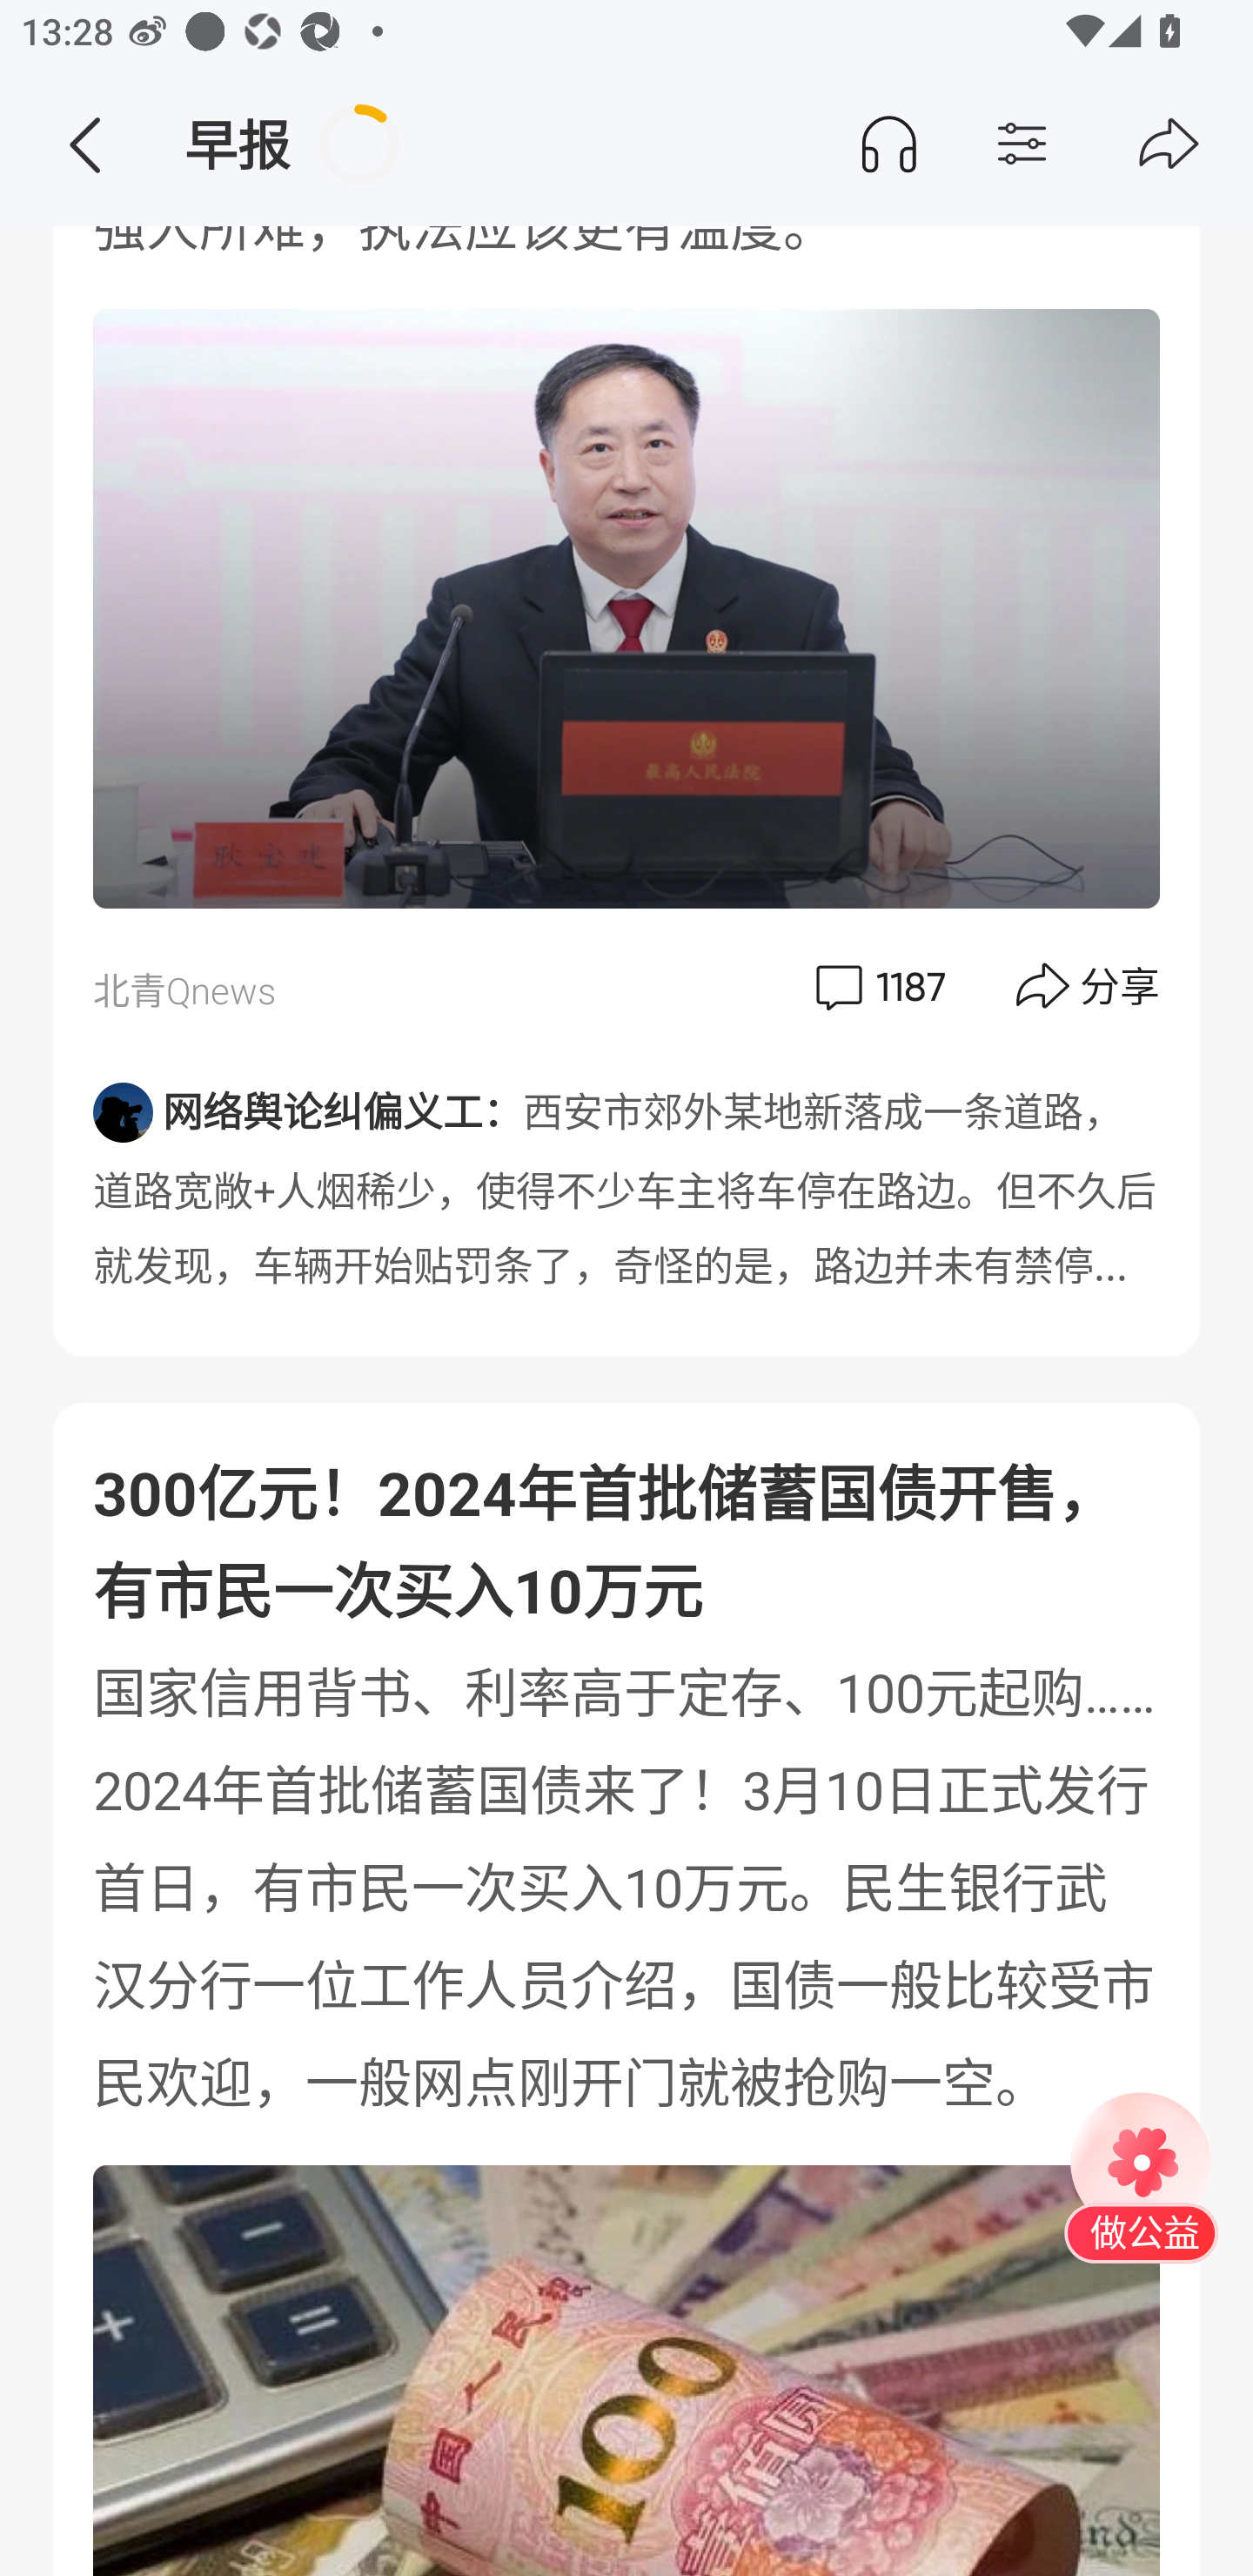 The height and width of the screenshot is (2576, 1253). What do you see at coordinates (1089, 986) in the screenshot?
I see ` 分享` at bounding box center [1089, 986].